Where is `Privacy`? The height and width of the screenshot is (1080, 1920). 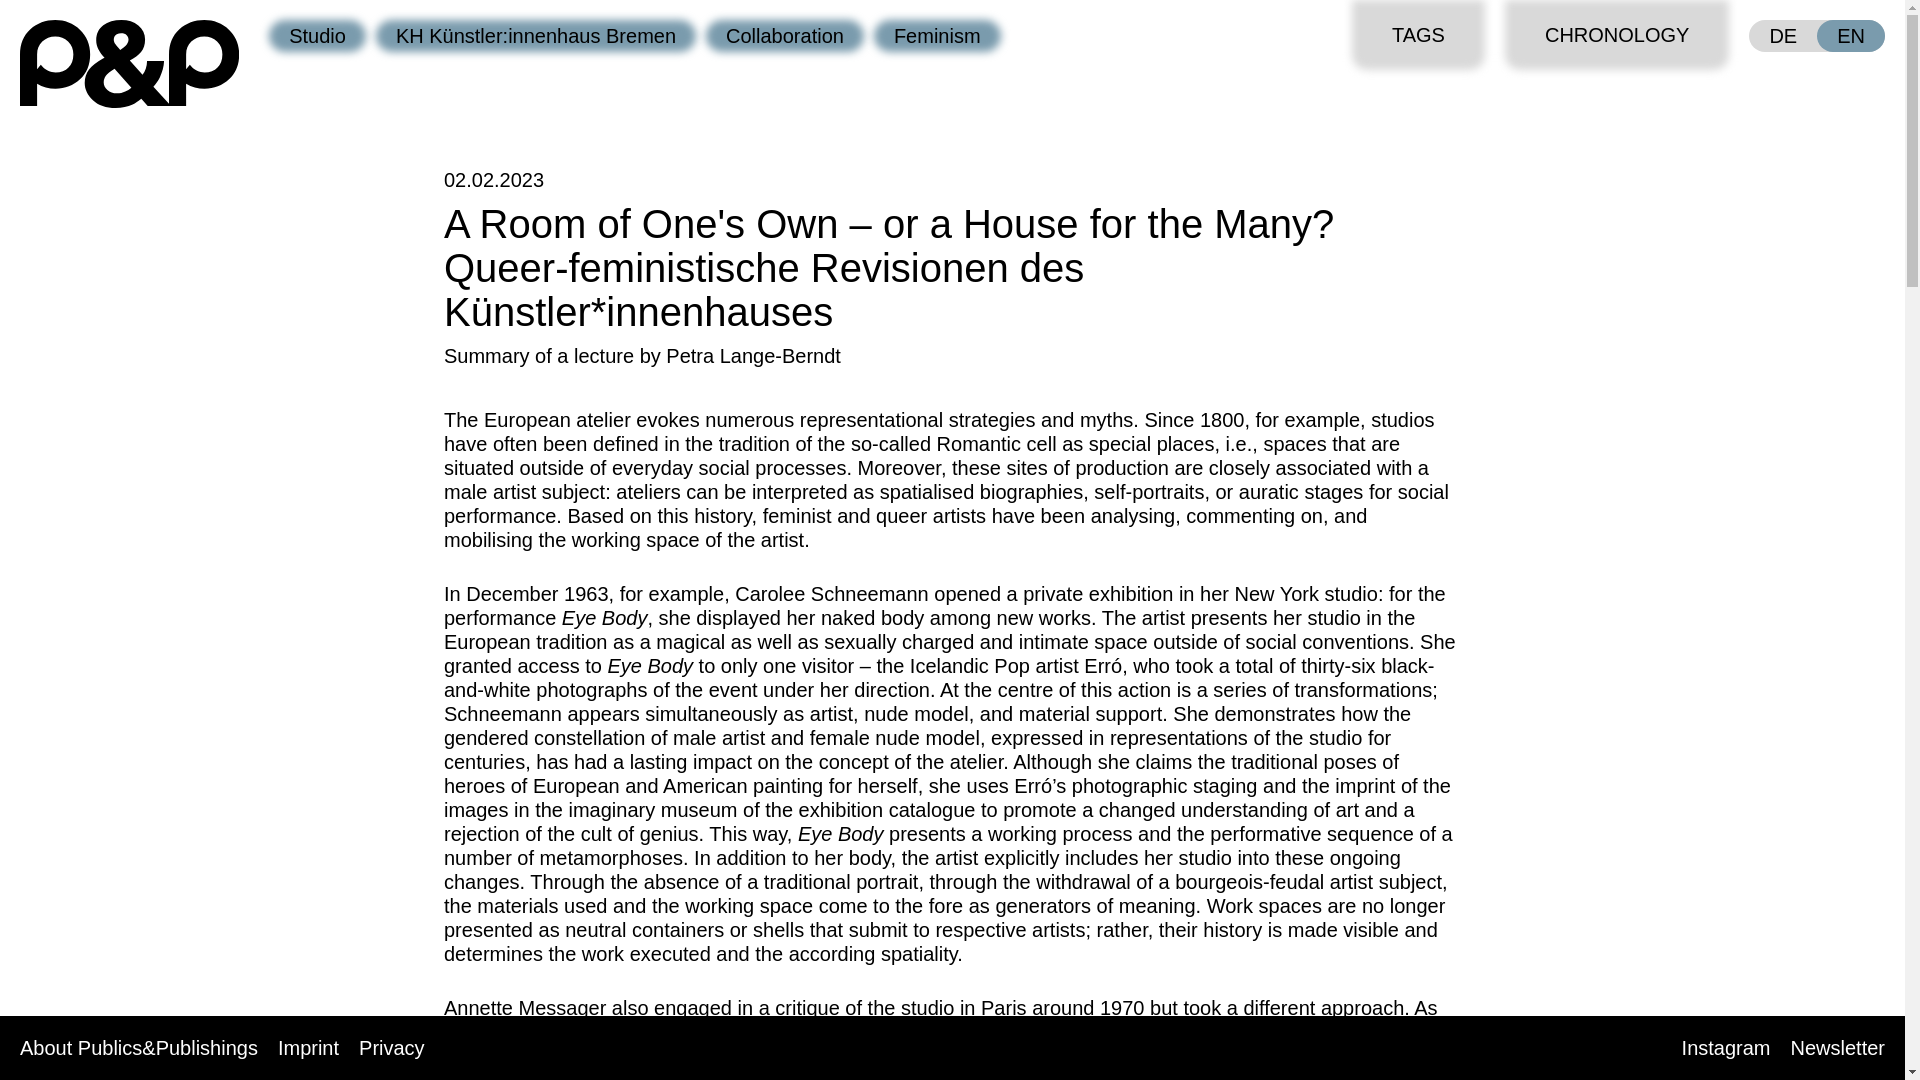
Privacy is located at coordinates (392, 1047).